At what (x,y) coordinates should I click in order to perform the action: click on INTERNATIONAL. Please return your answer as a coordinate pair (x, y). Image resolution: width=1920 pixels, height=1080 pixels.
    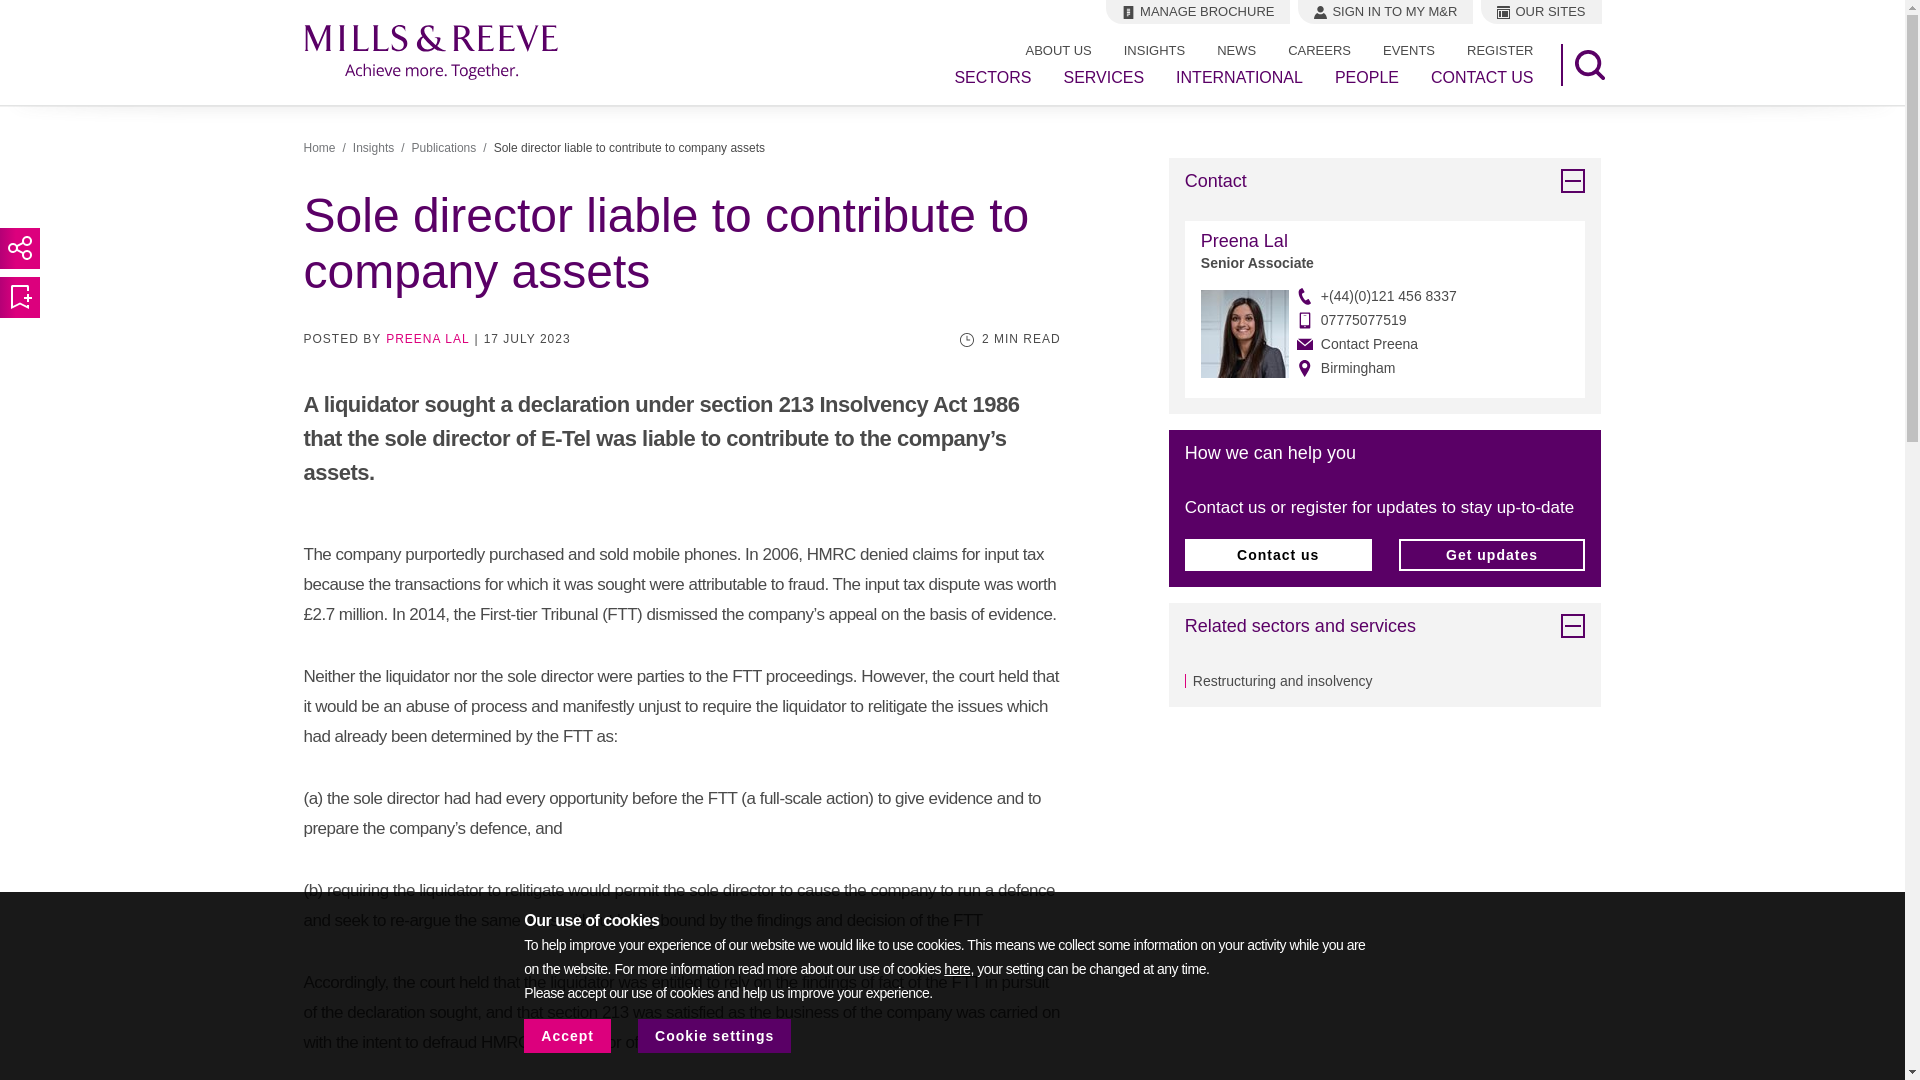
    Looking at the image, I should click on (1239, 78).